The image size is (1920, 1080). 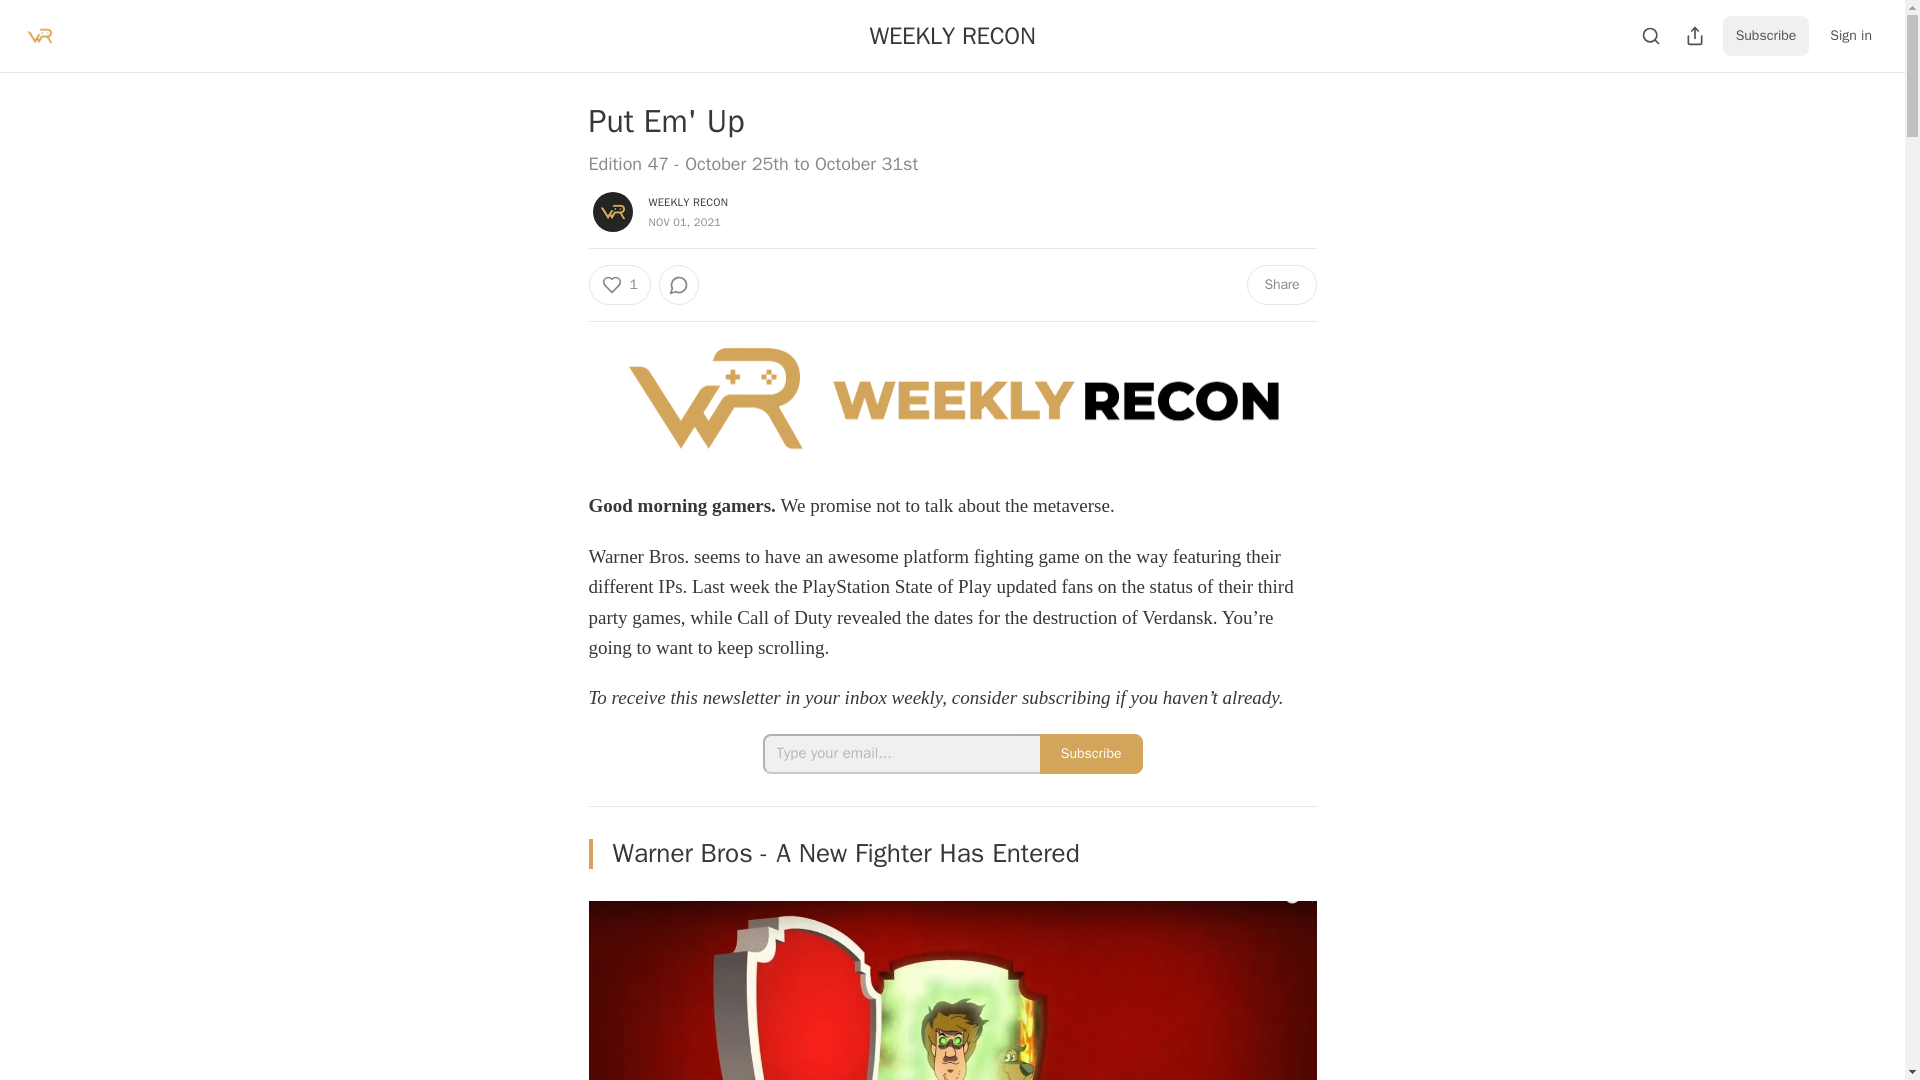 What do you see at coordinates (688, 202) in the screenshot?
I see `WEEKLY RECON` at bounding box center [688, 202].